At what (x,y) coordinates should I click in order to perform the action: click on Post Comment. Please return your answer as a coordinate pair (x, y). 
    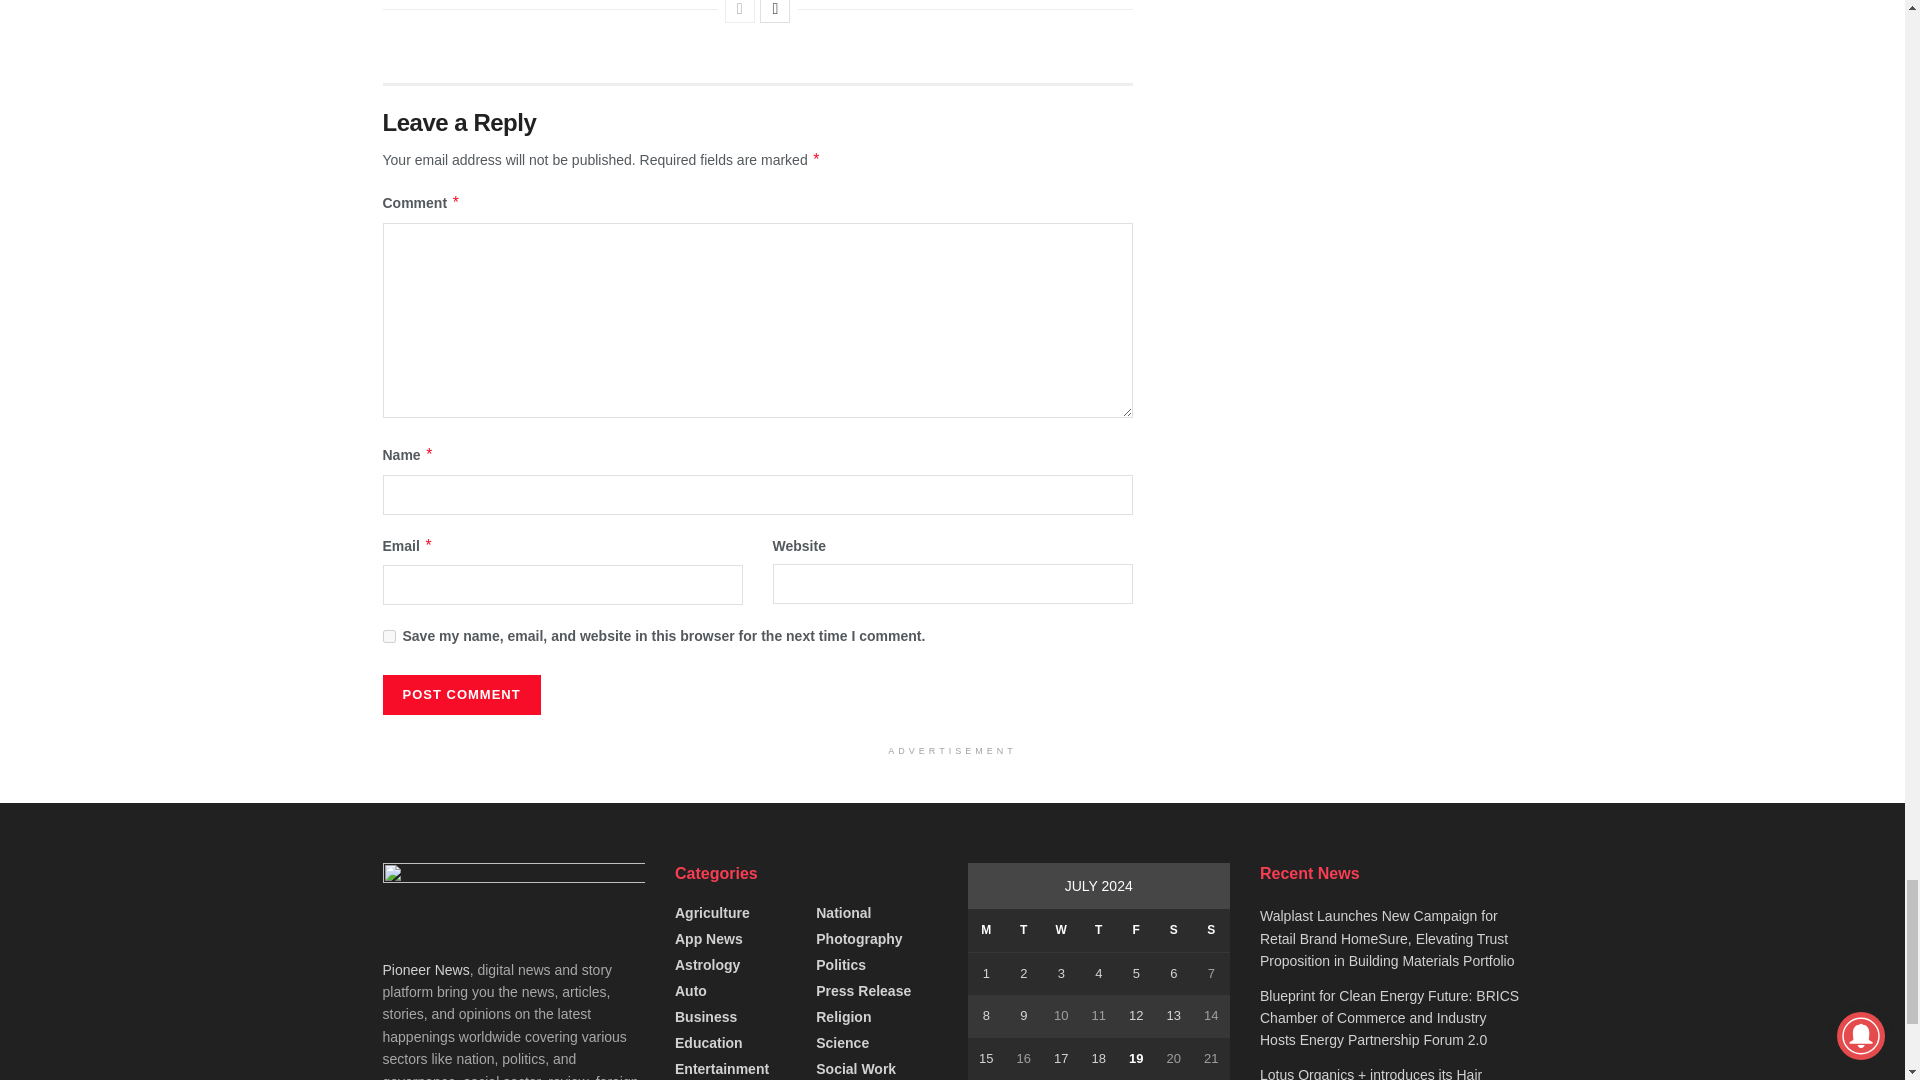
    Looking at the image, I should click on (460, 694).